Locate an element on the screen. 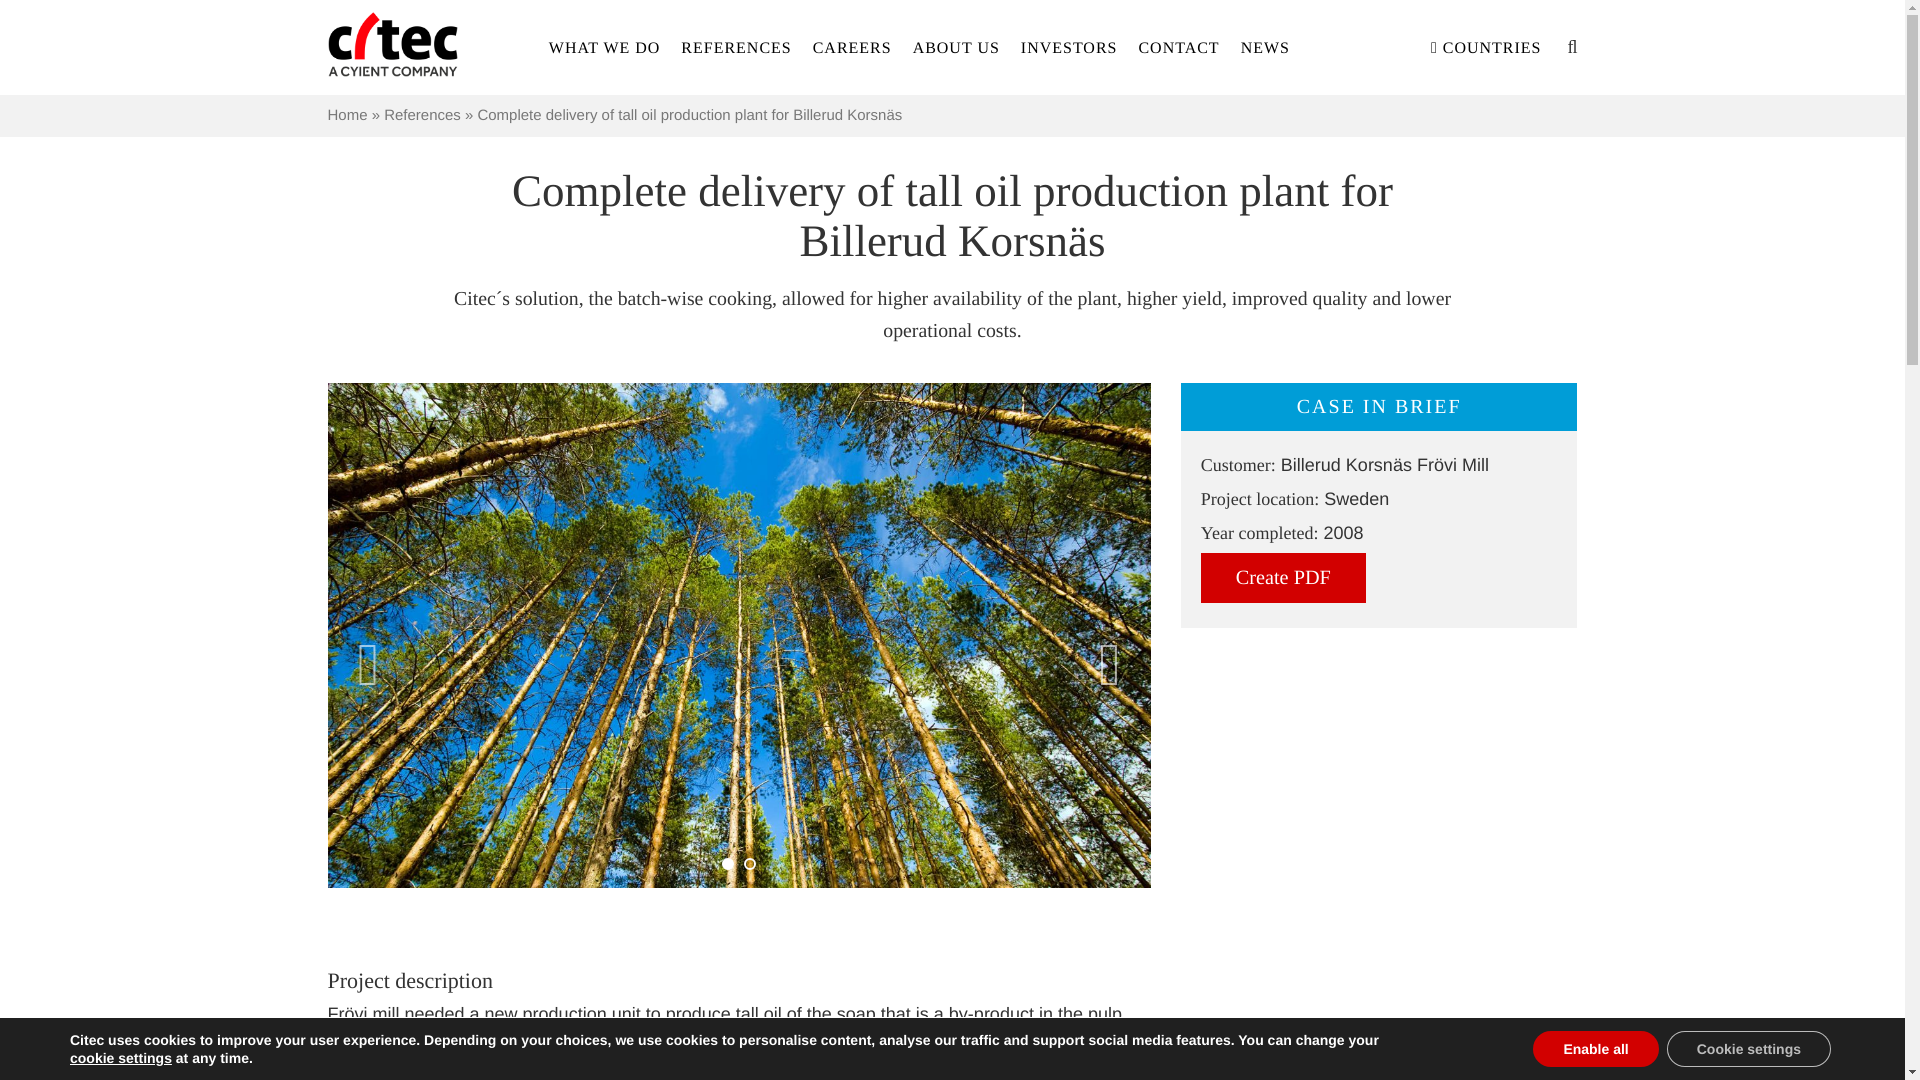  CONTACT is located at coordinates (1178, 44).